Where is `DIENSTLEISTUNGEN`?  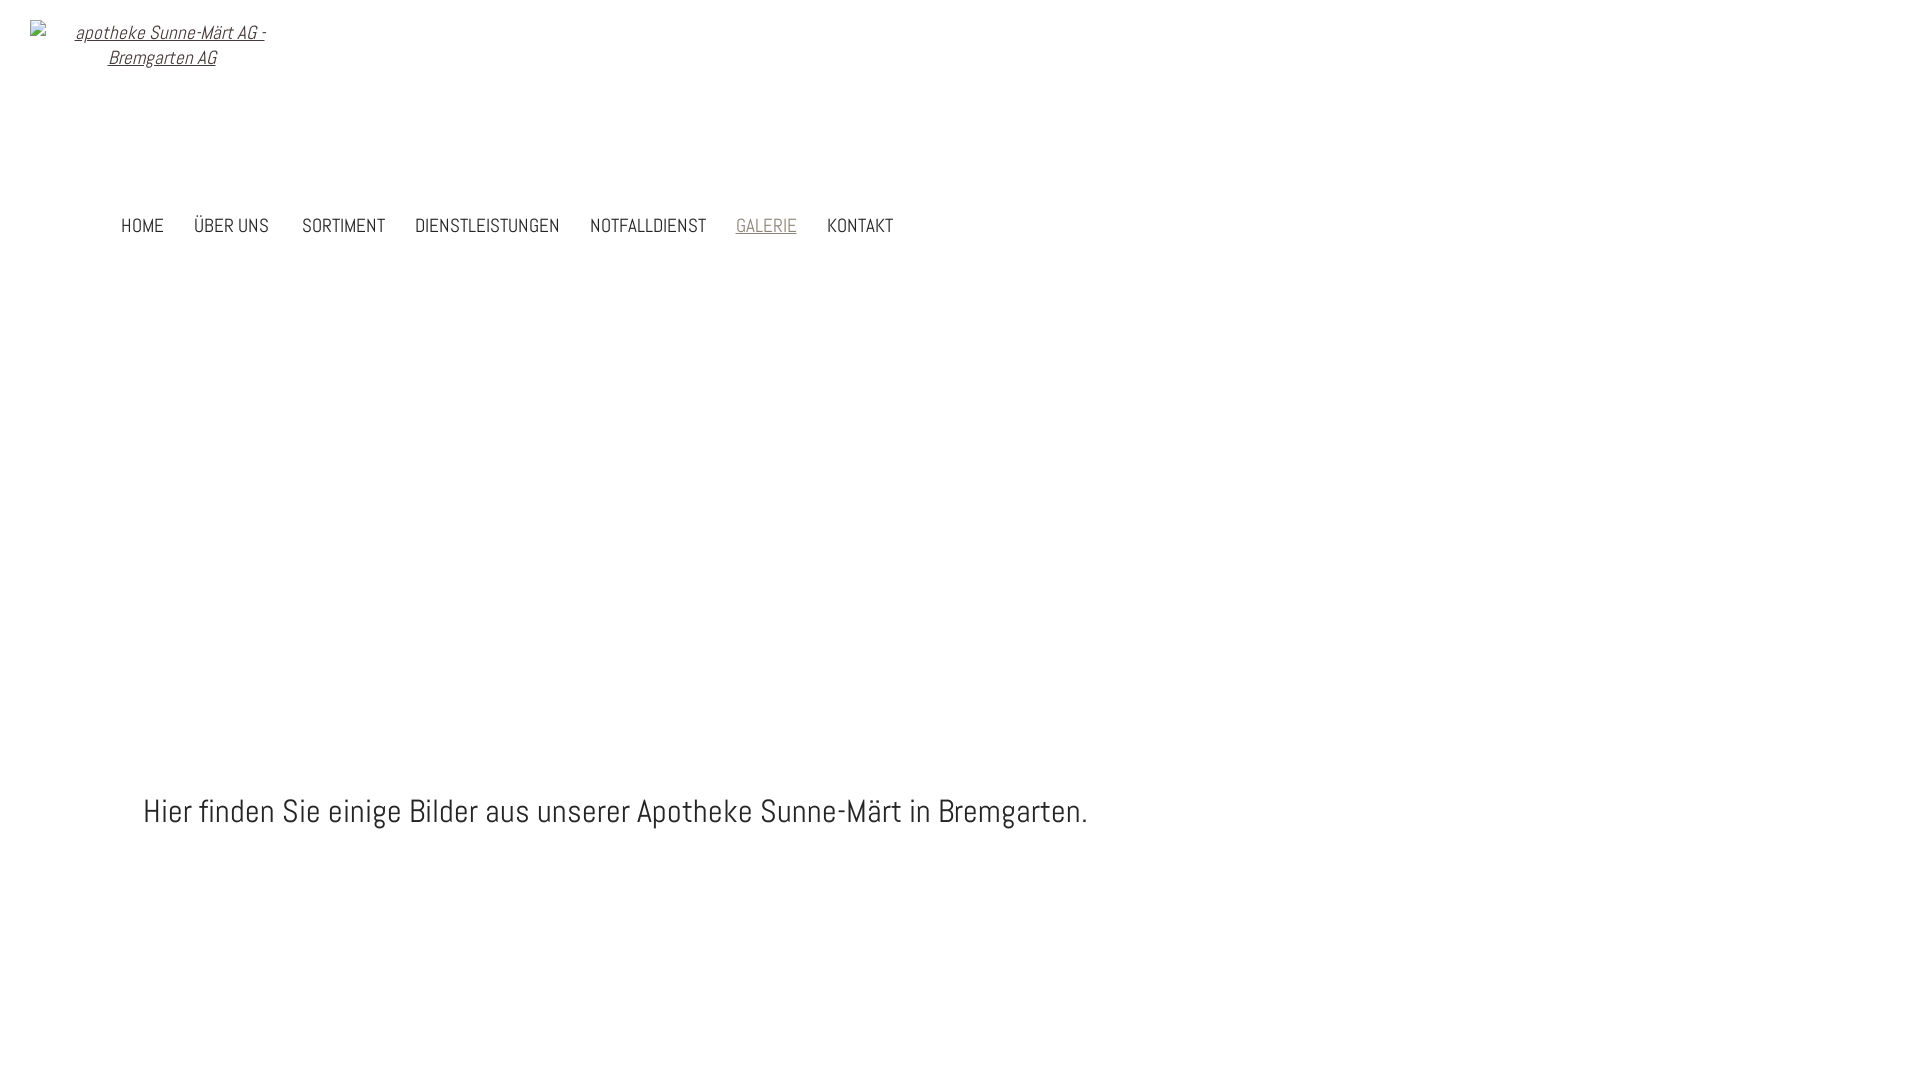 DIENSTLEISTUNGEN is located at coordinates (486, 227).